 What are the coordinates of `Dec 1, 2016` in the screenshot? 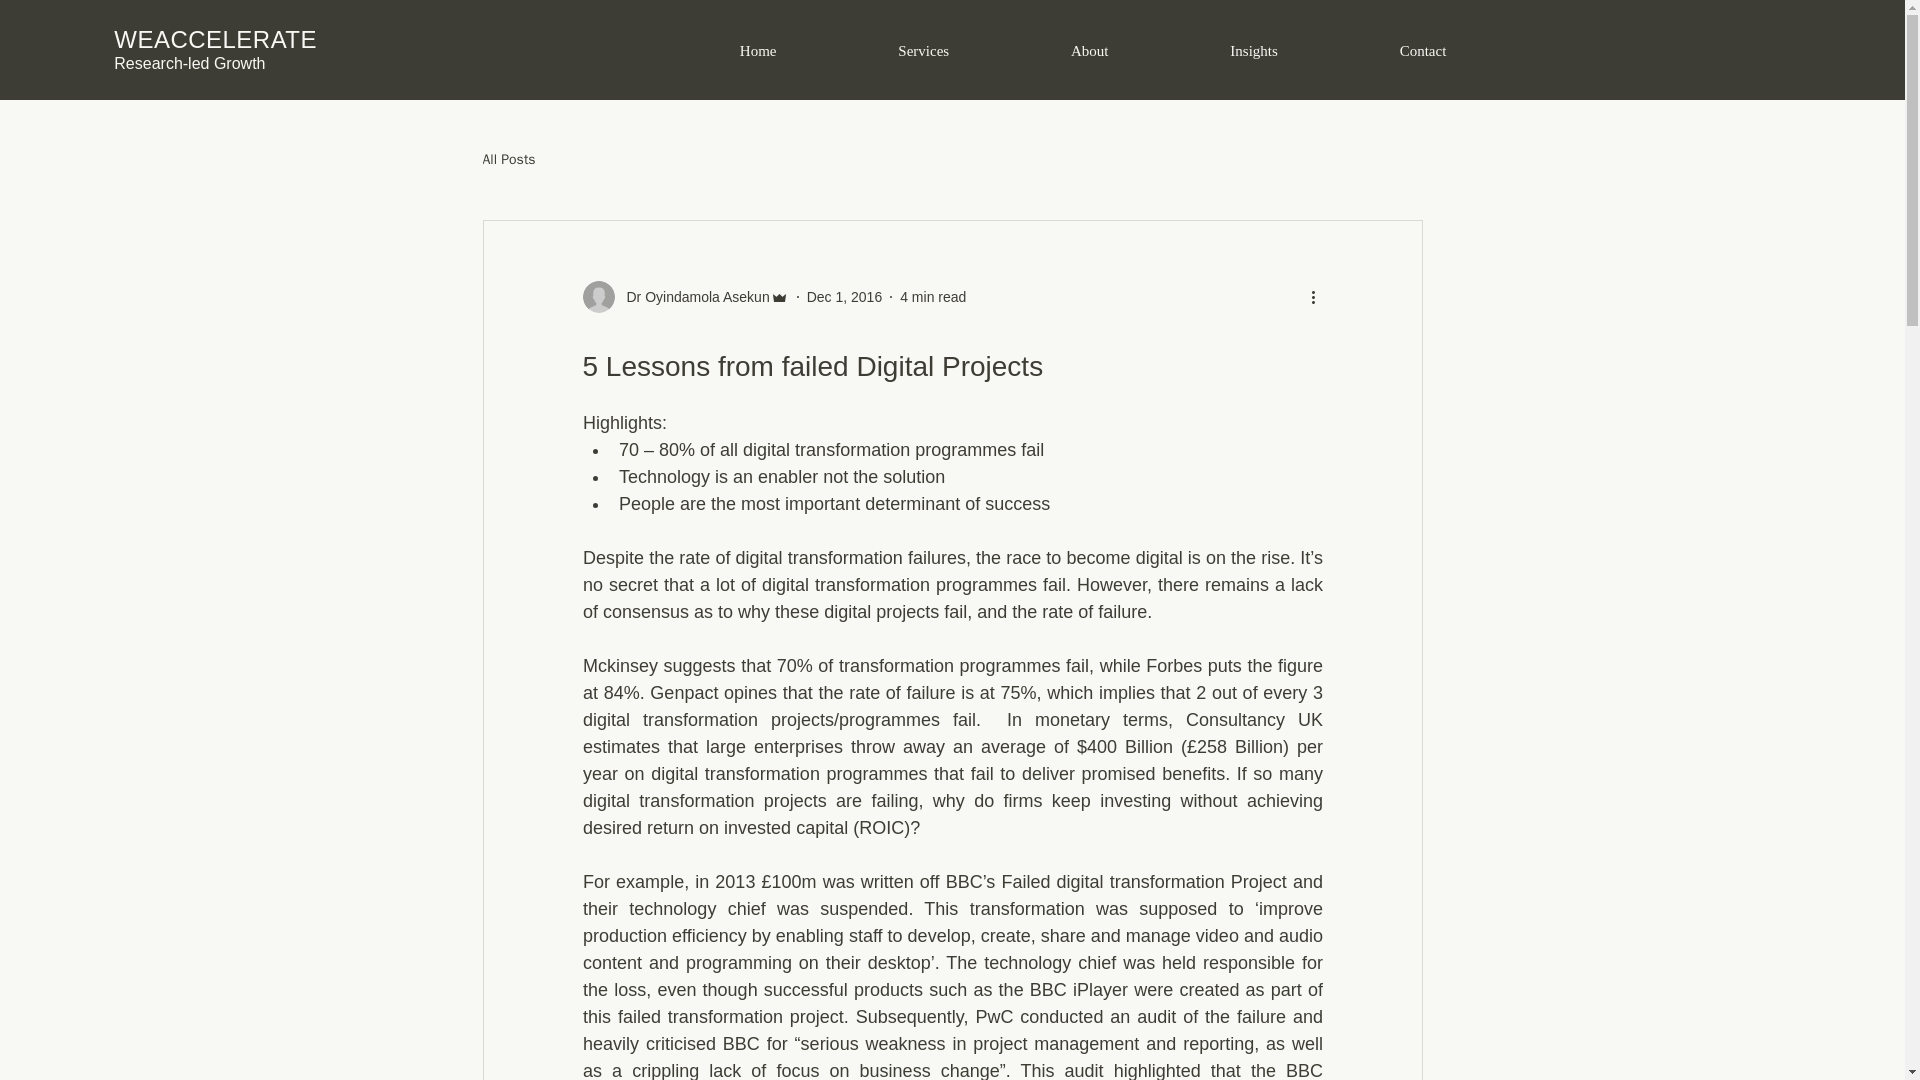 It's located at (844, 296).